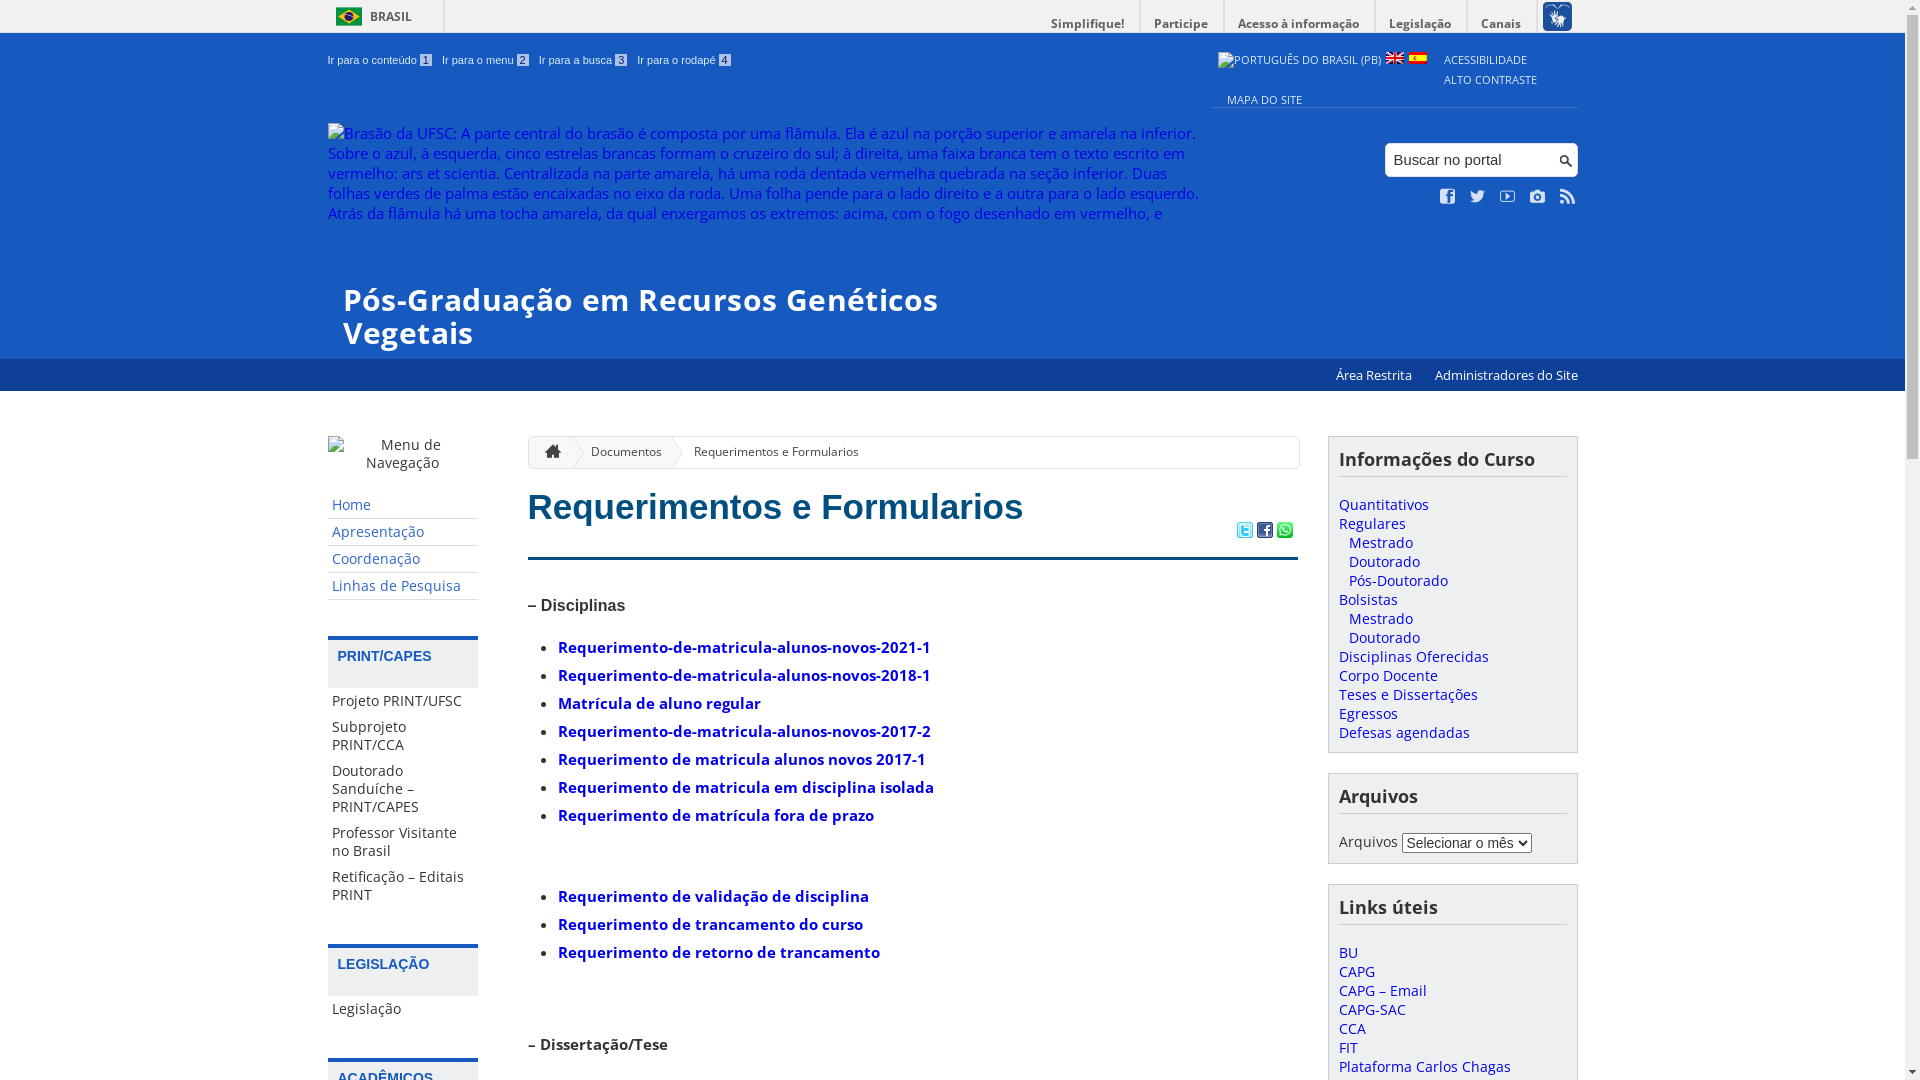 The image size is (1920, 1080). Describe the element at coordinates (403, 506) in the screenshot. I see `Home` at that location.